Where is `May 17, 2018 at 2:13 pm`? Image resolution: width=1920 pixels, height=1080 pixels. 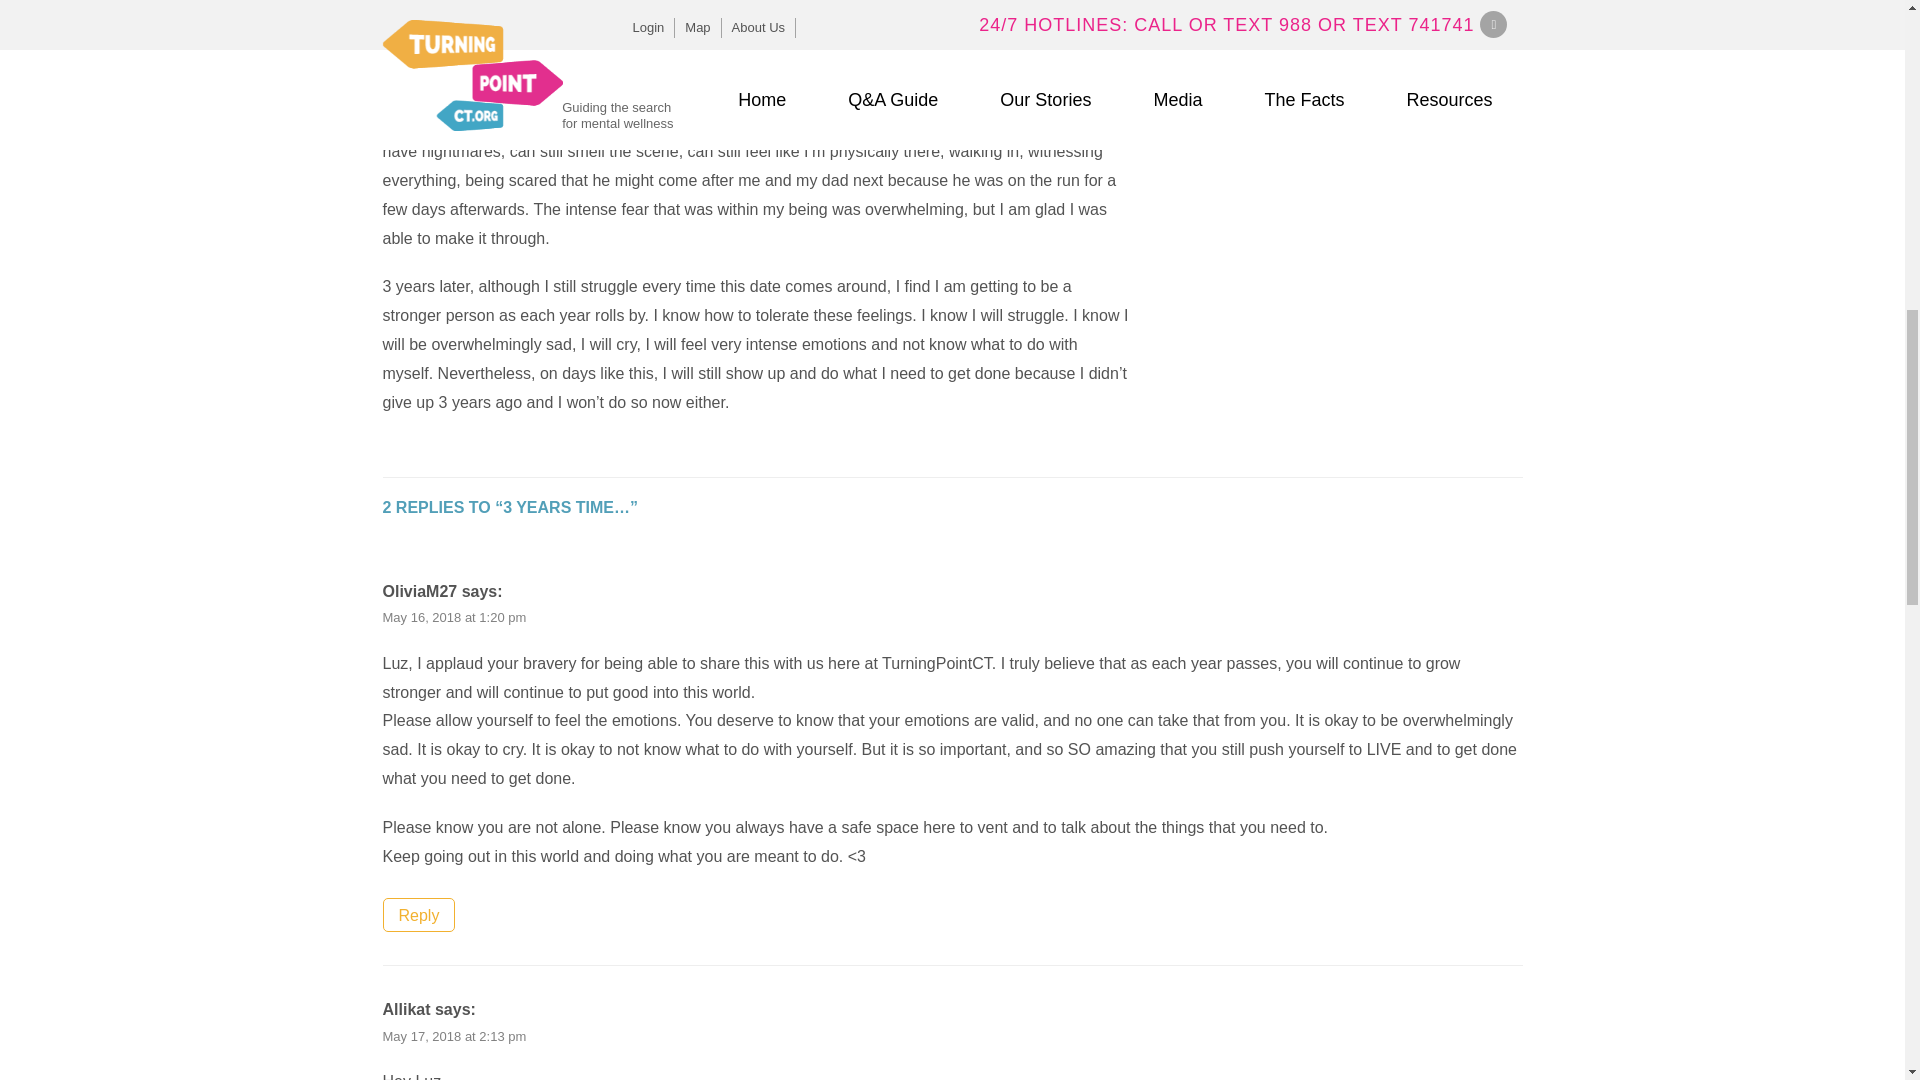
May 17, 2018 at 2:13 pm is located at coordinates (454, 1036).